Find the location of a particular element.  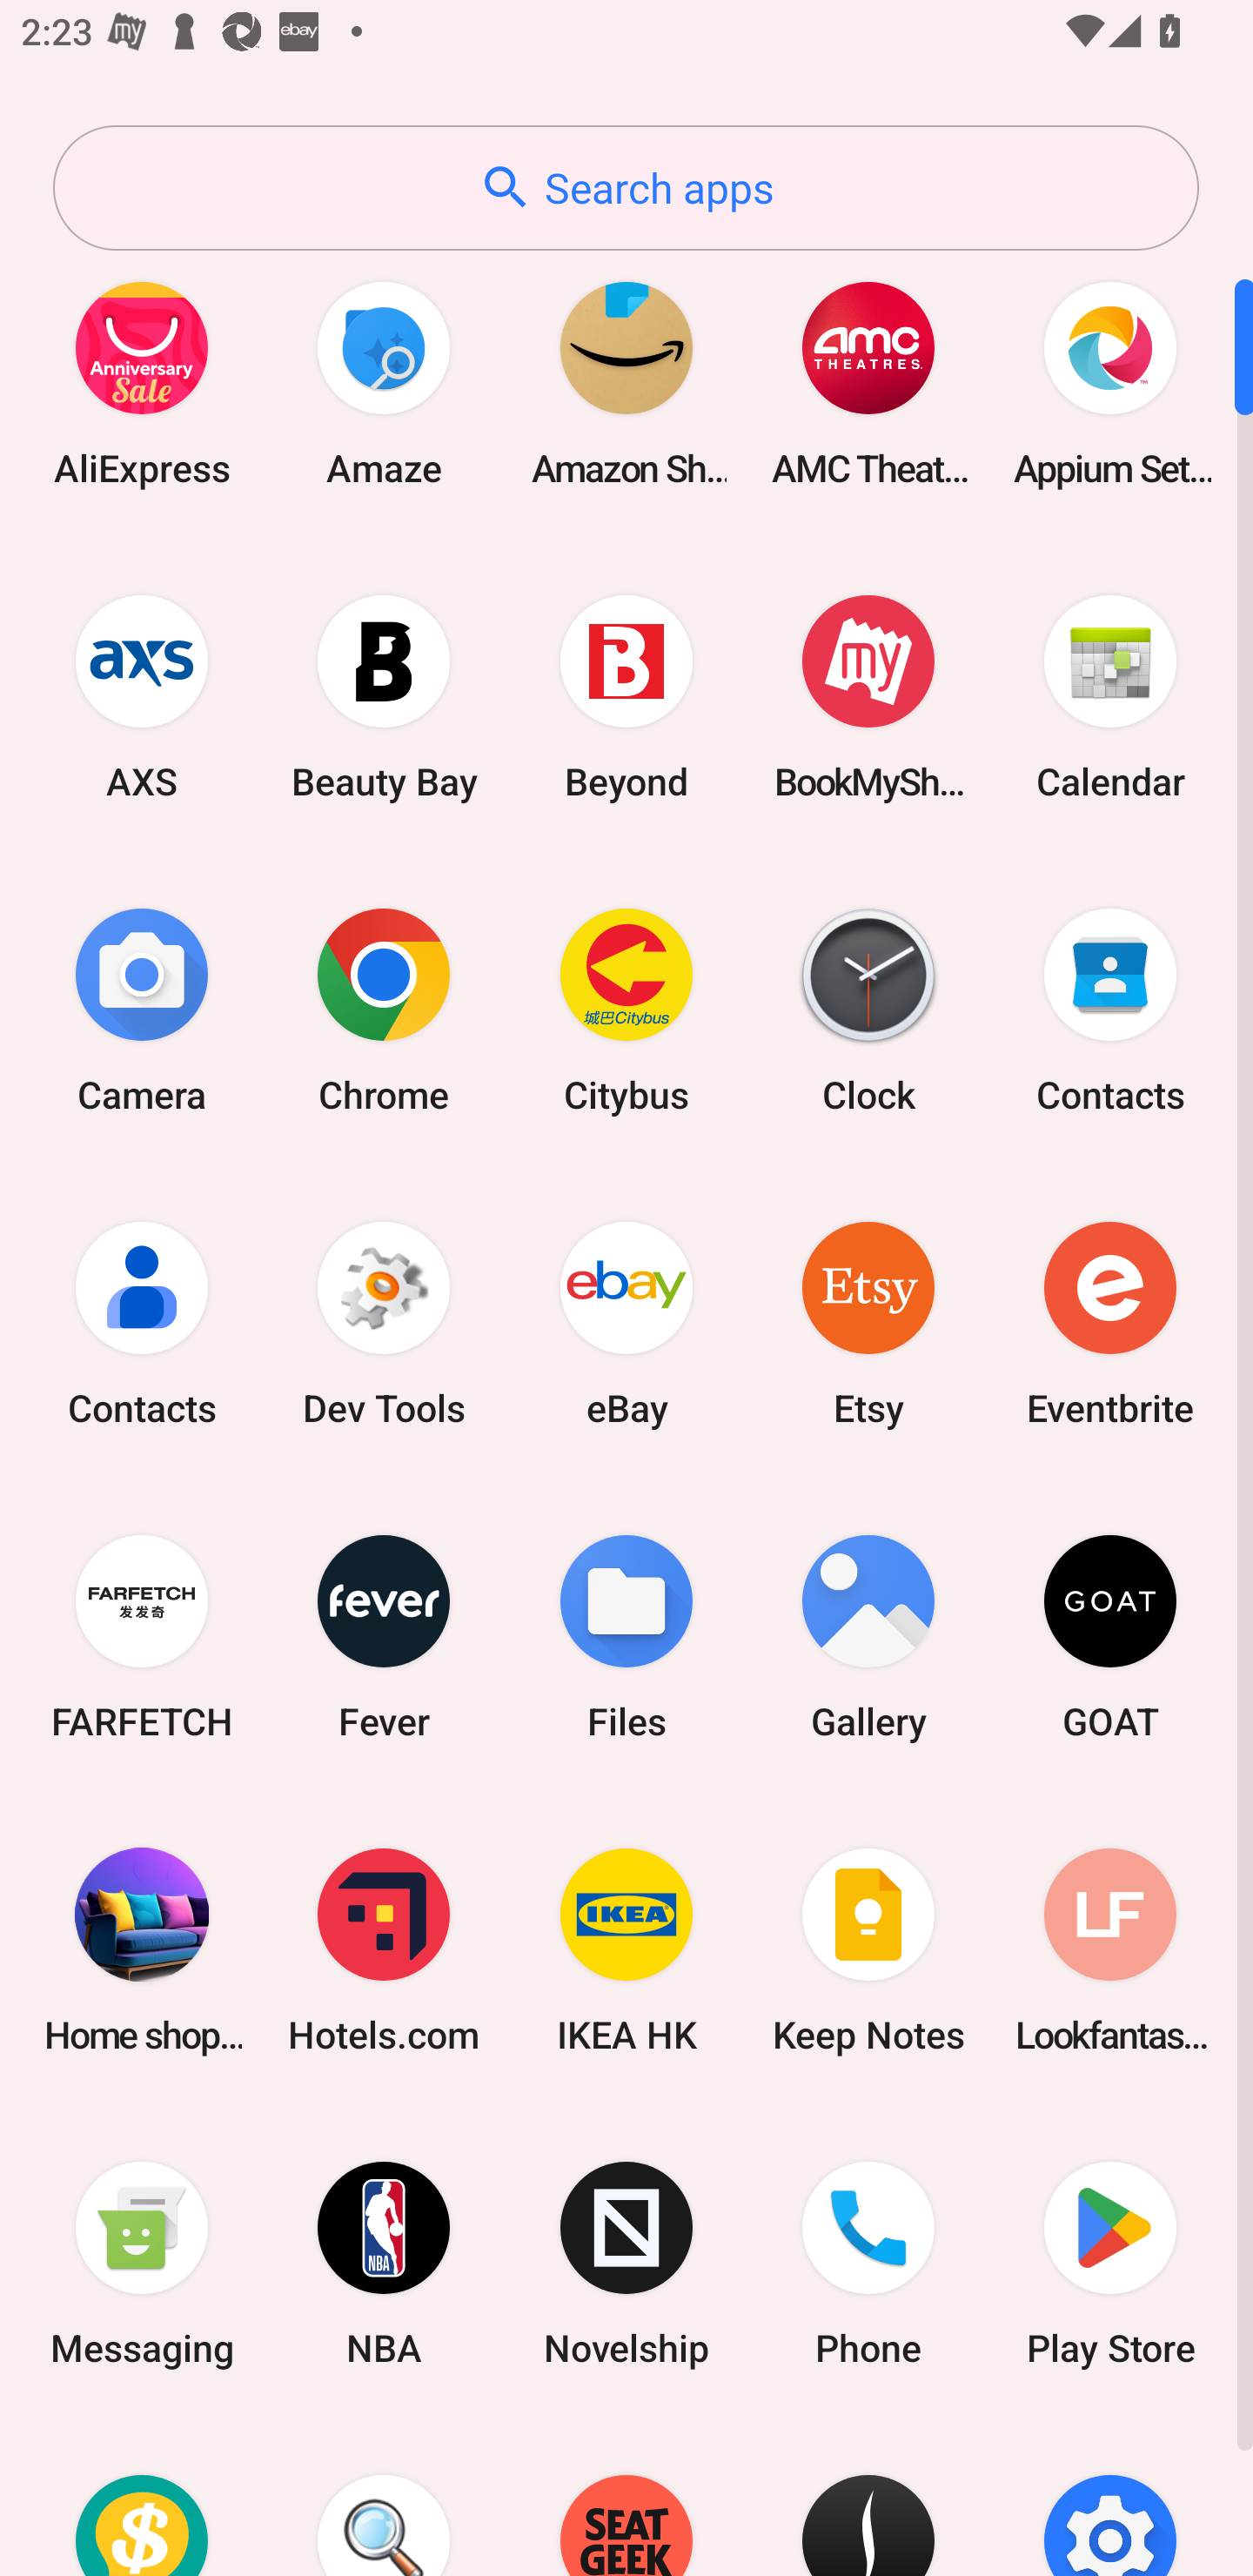

Appium Settings is located at coordinates (1110, 383).